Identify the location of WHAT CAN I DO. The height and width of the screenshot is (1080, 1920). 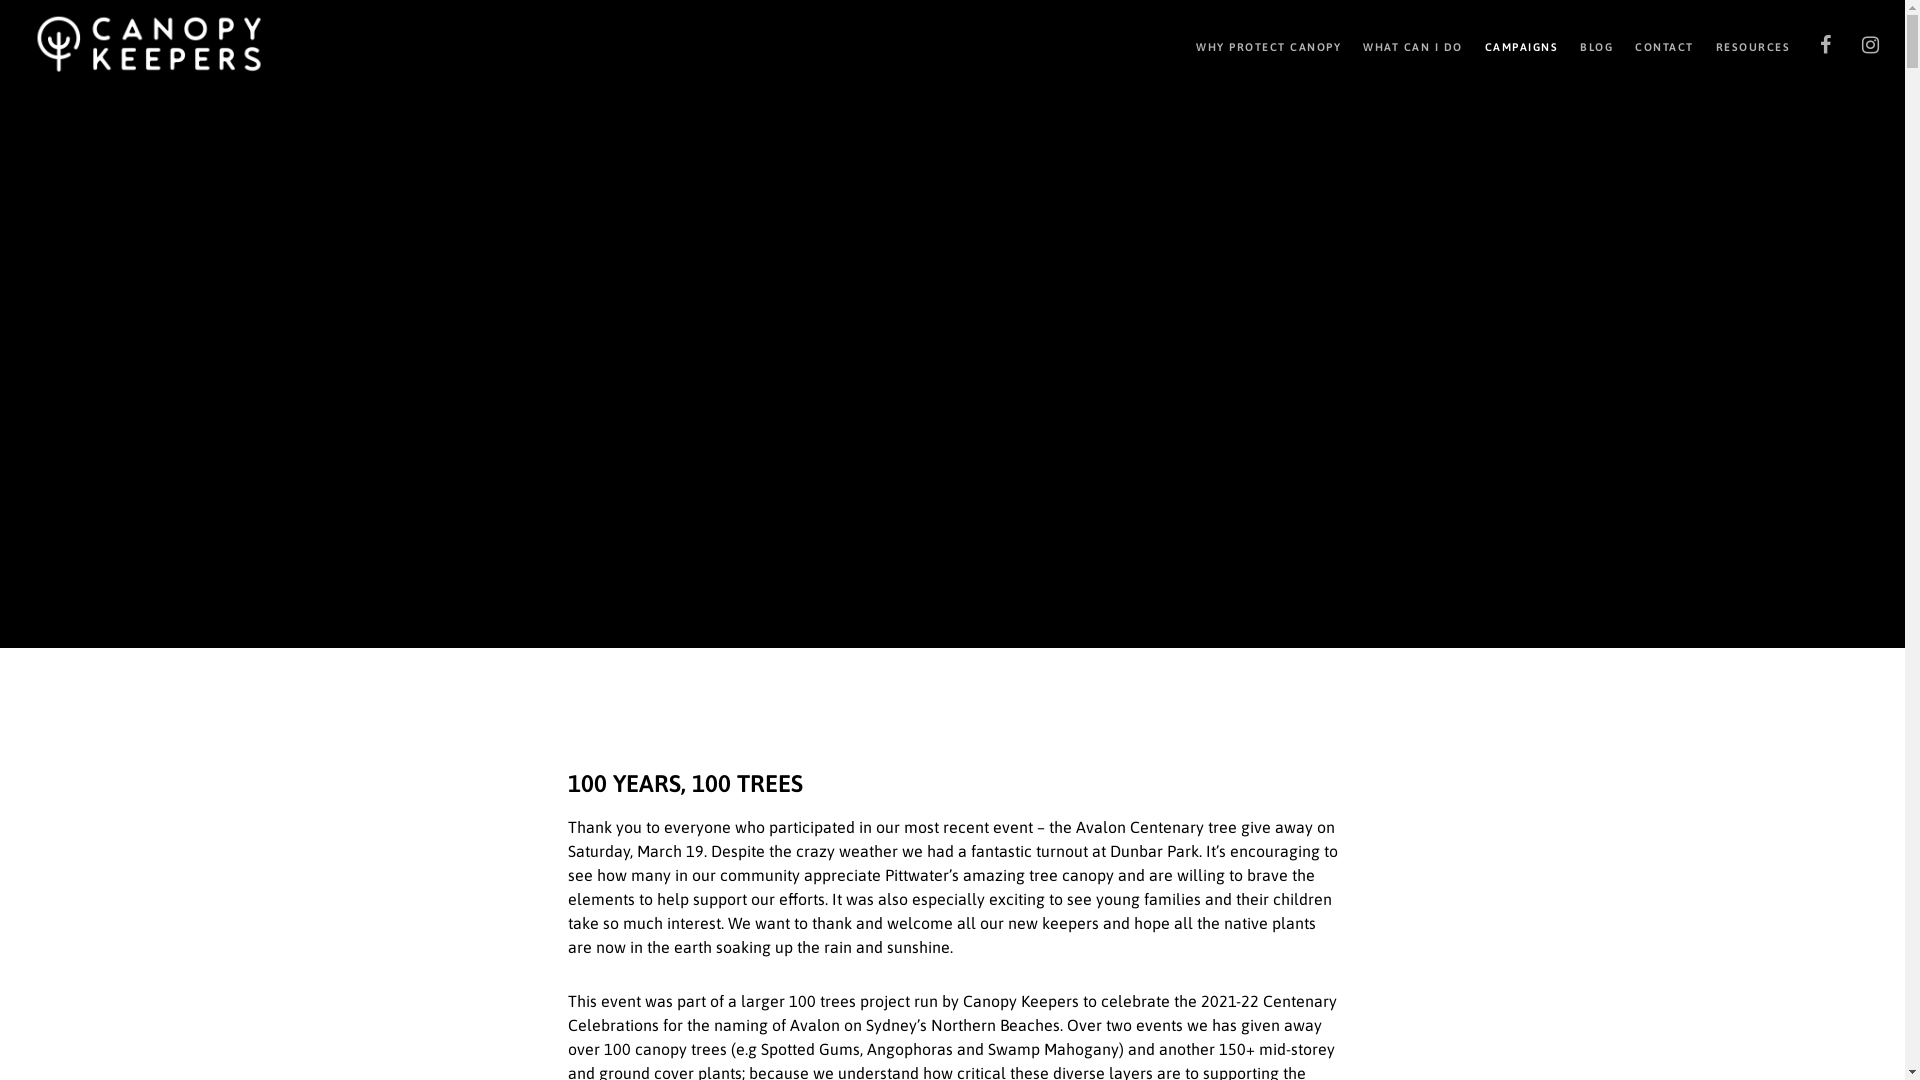
(1402, 45).